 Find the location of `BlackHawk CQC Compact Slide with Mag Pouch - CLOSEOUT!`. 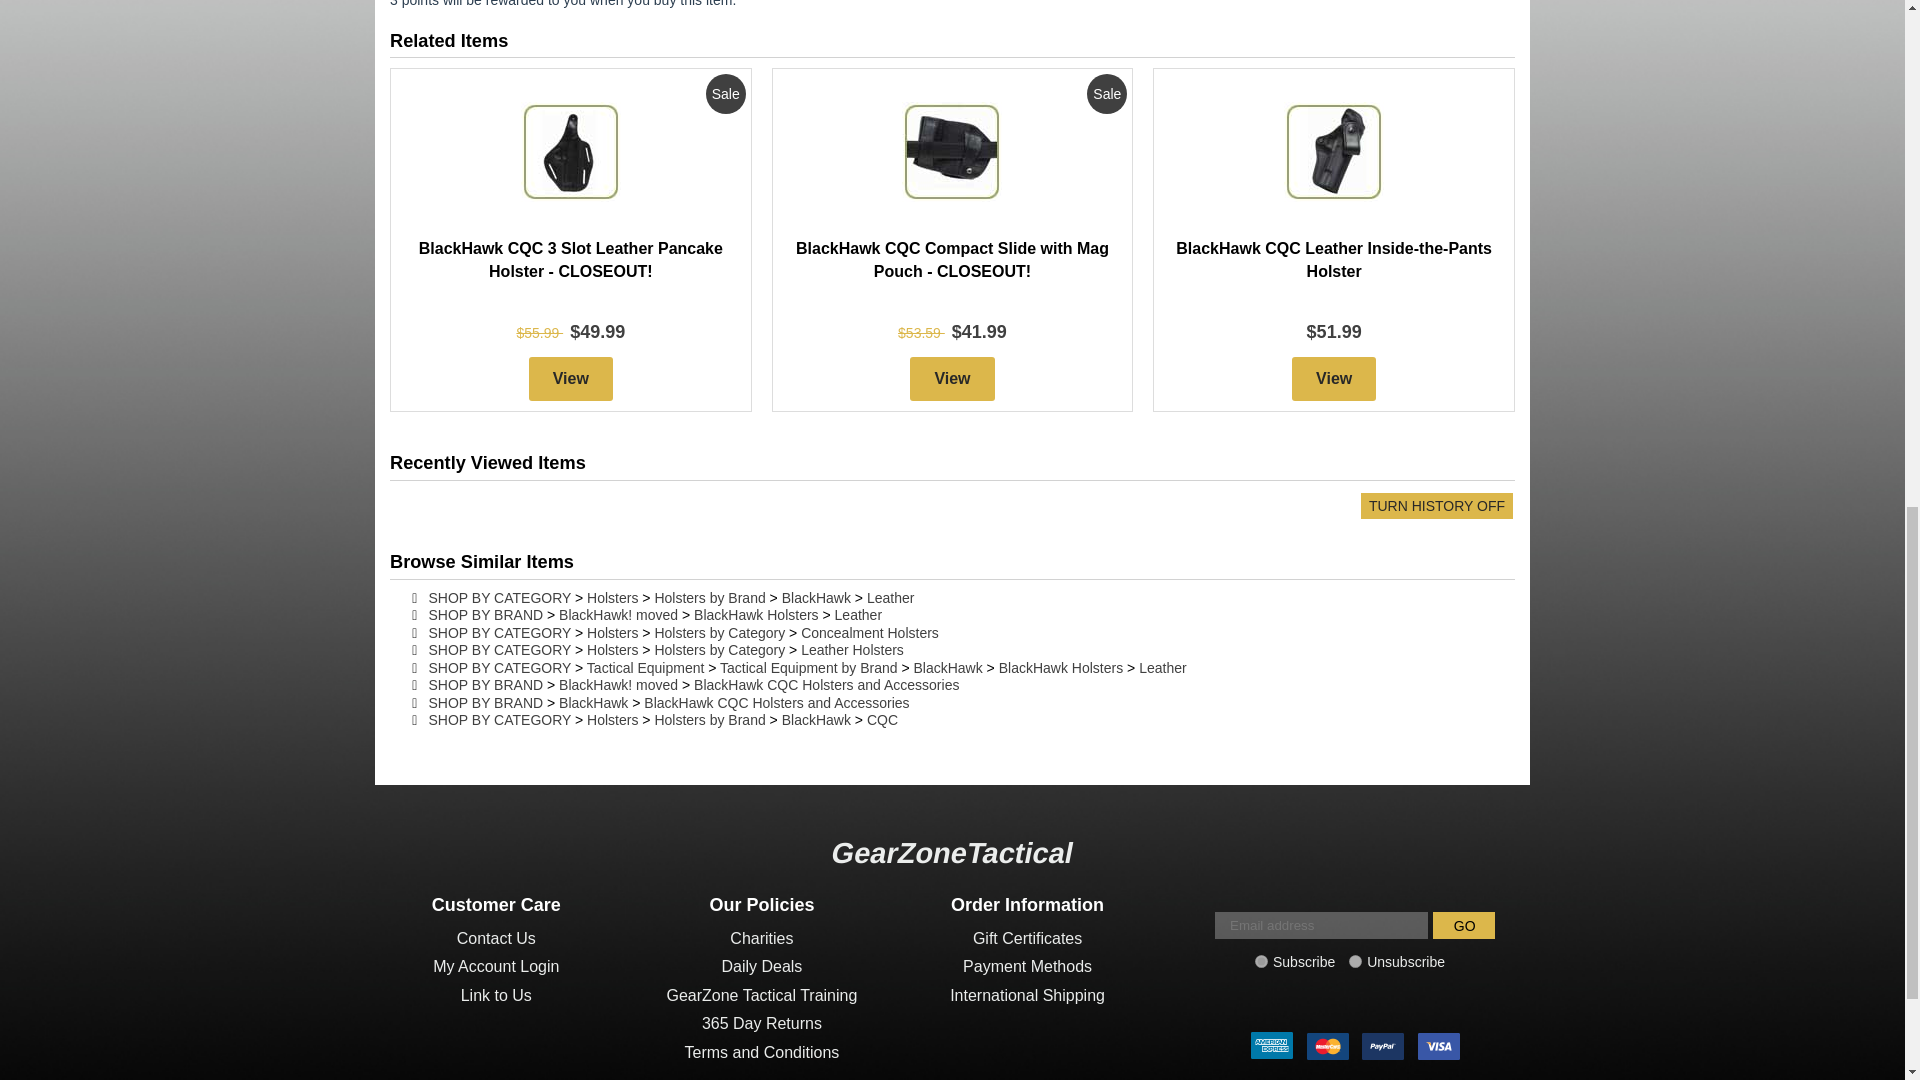

BlackHawk CQC Compact Slide with Mag Pouch - CLOSEOUT! is located at coordinates (952, 259).